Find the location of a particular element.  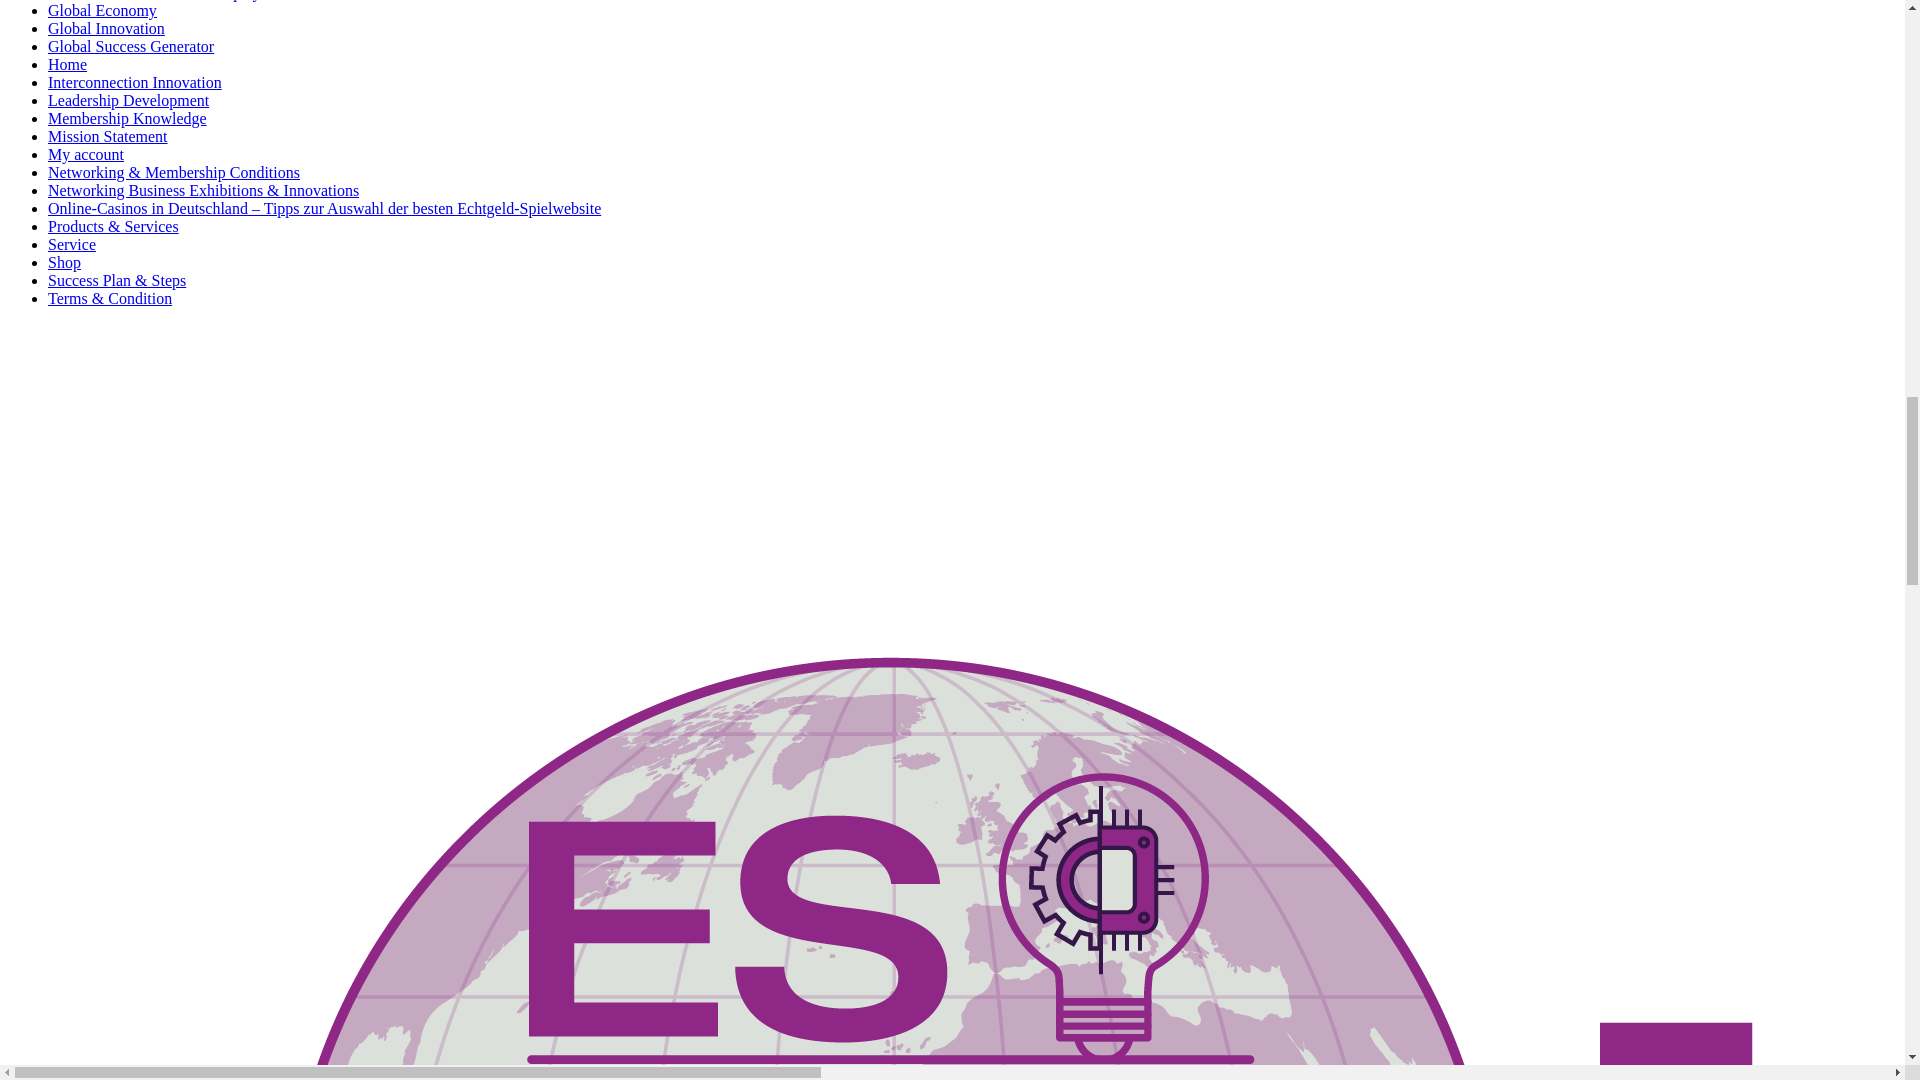

Global Innovation is located at coordinates (106, 28).